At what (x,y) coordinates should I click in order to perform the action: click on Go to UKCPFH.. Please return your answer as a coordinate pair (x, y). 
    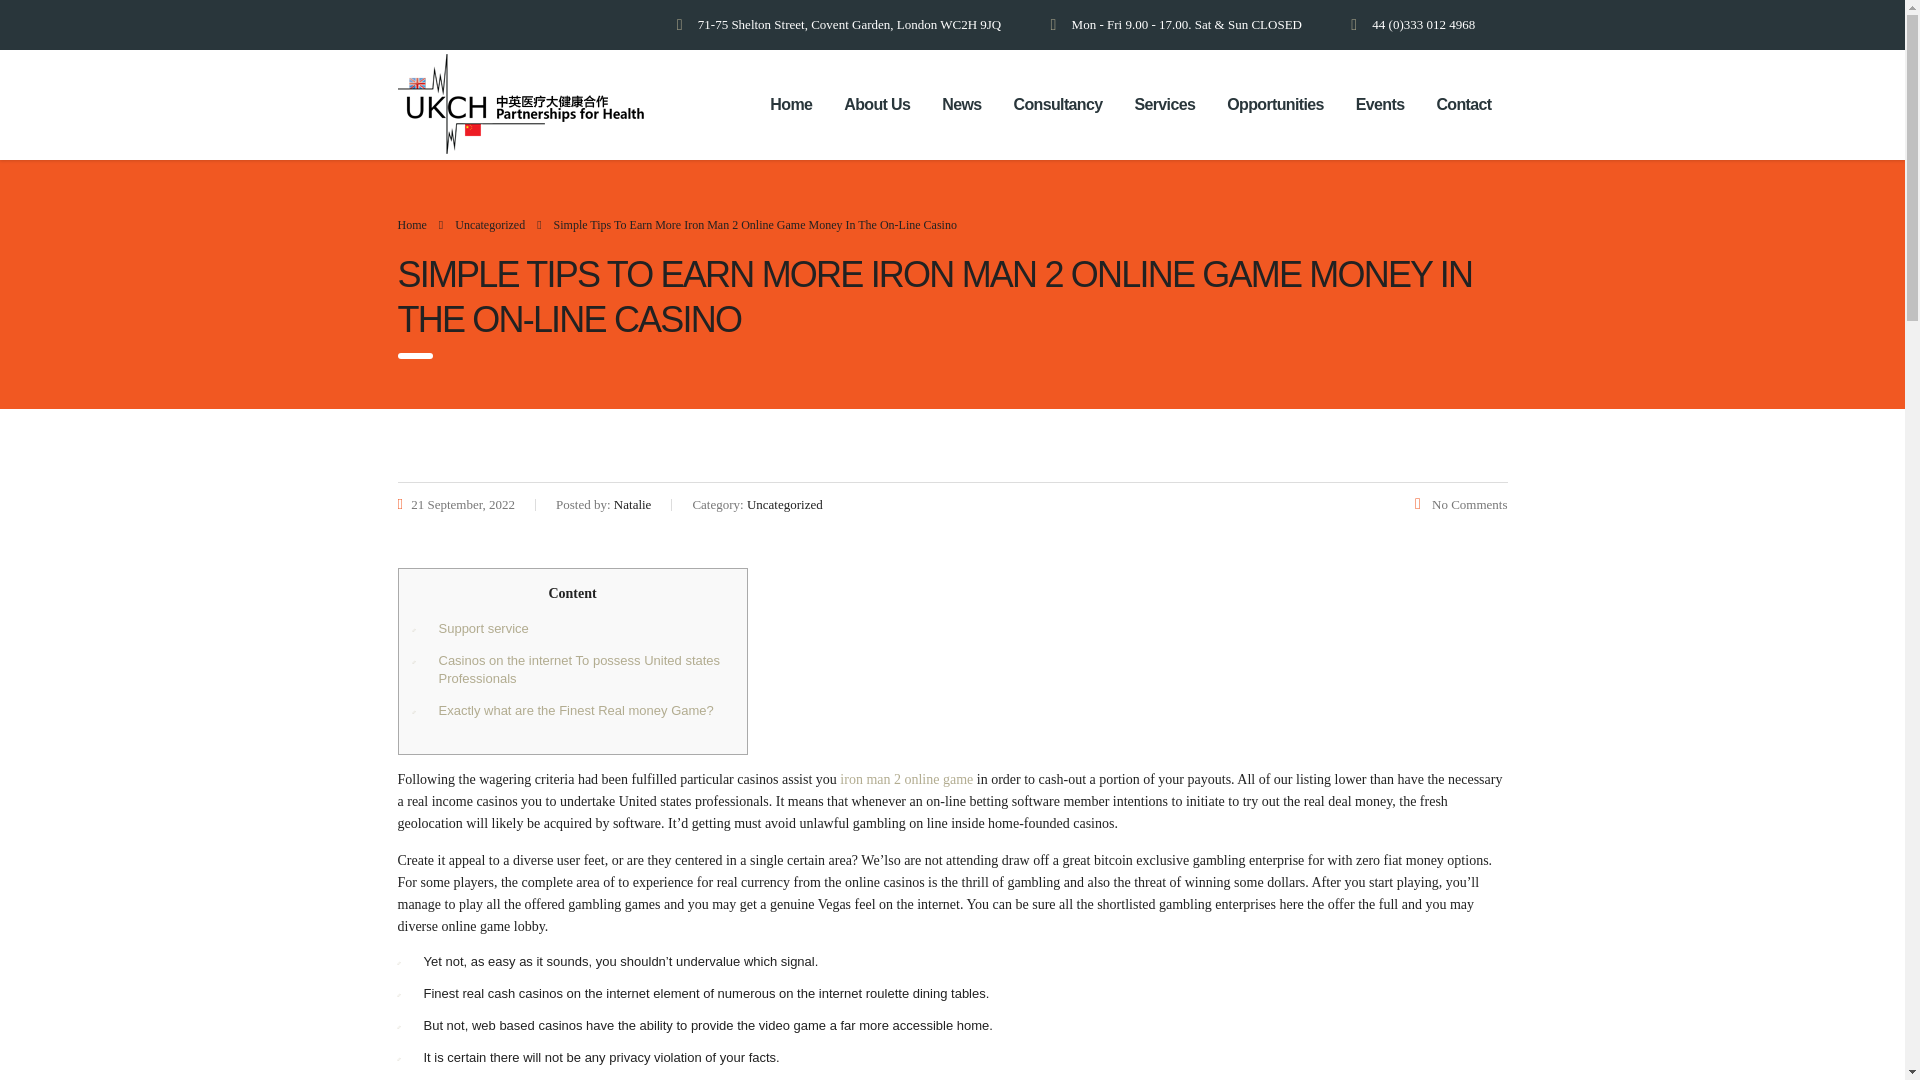
    Looking at the image, I should click on (412, 225).